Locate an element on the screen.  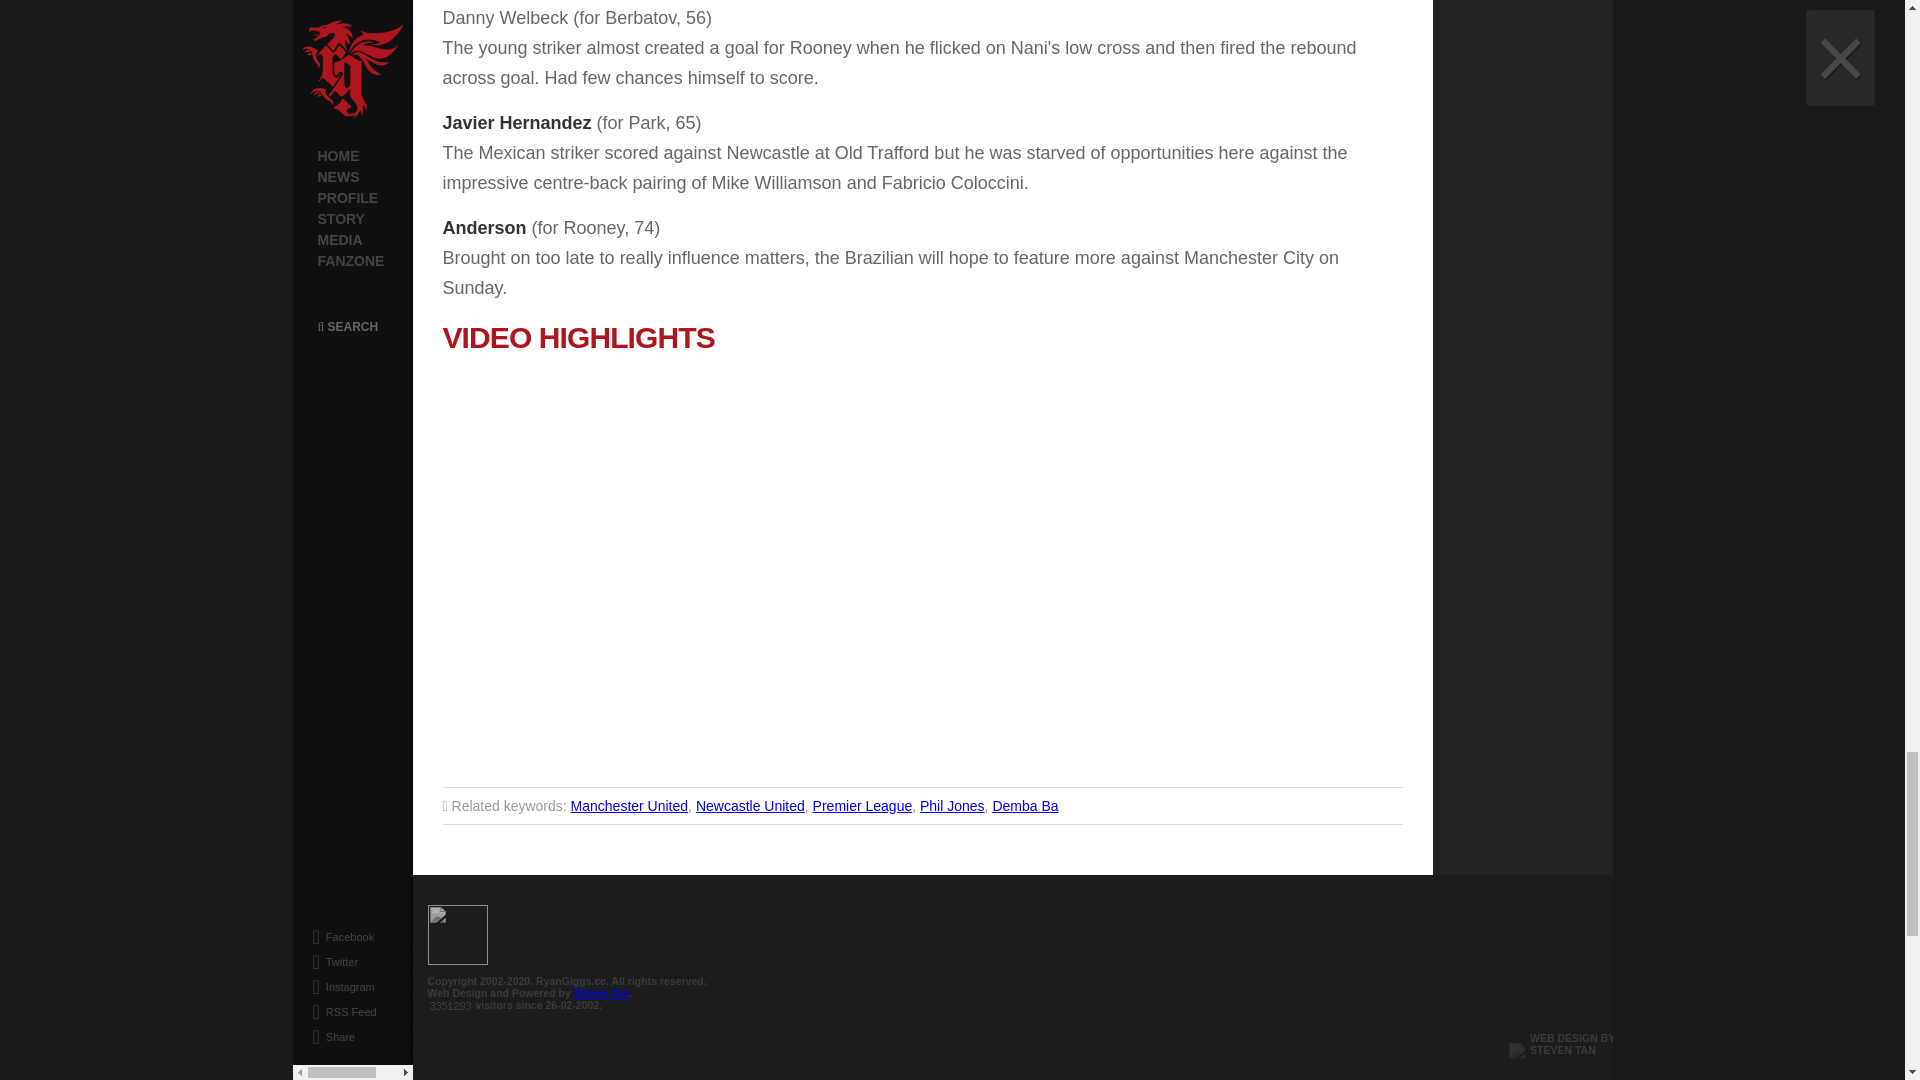
Demba Ba is located at coordinates (1024, 806).